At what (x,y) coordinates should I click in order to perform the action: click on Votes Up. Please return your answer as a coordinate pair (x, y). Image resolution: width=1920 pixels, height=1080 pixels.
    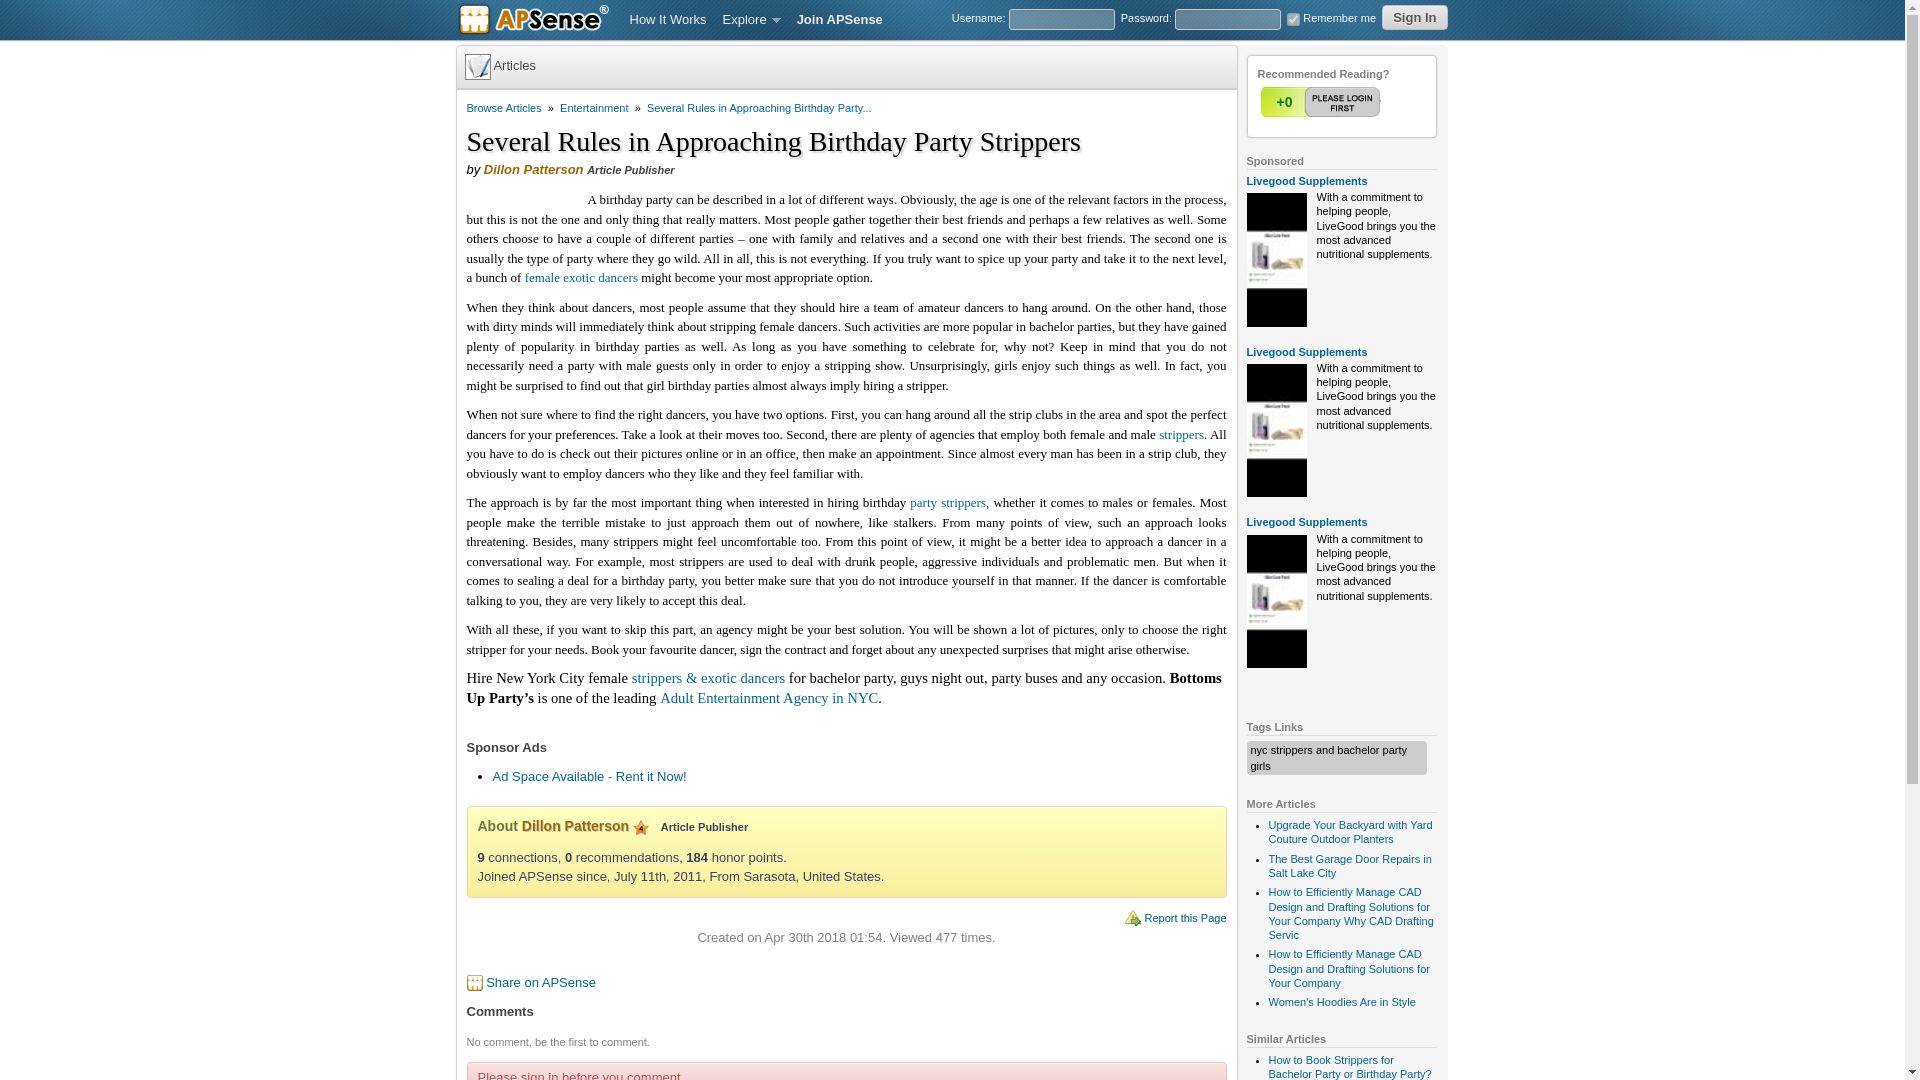
    Looking at the image, I should click on (1283, 102).